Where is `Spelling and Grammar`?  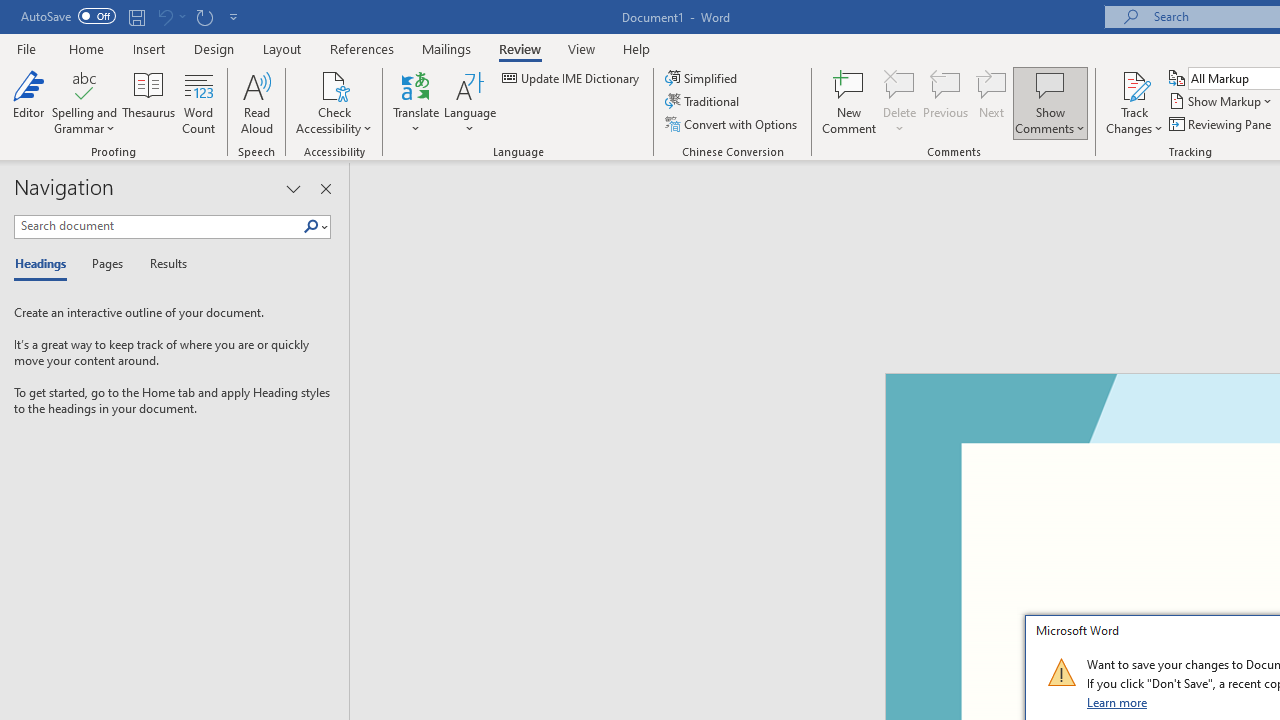 Spelling and Grammar is located at coordinates (84, 102).